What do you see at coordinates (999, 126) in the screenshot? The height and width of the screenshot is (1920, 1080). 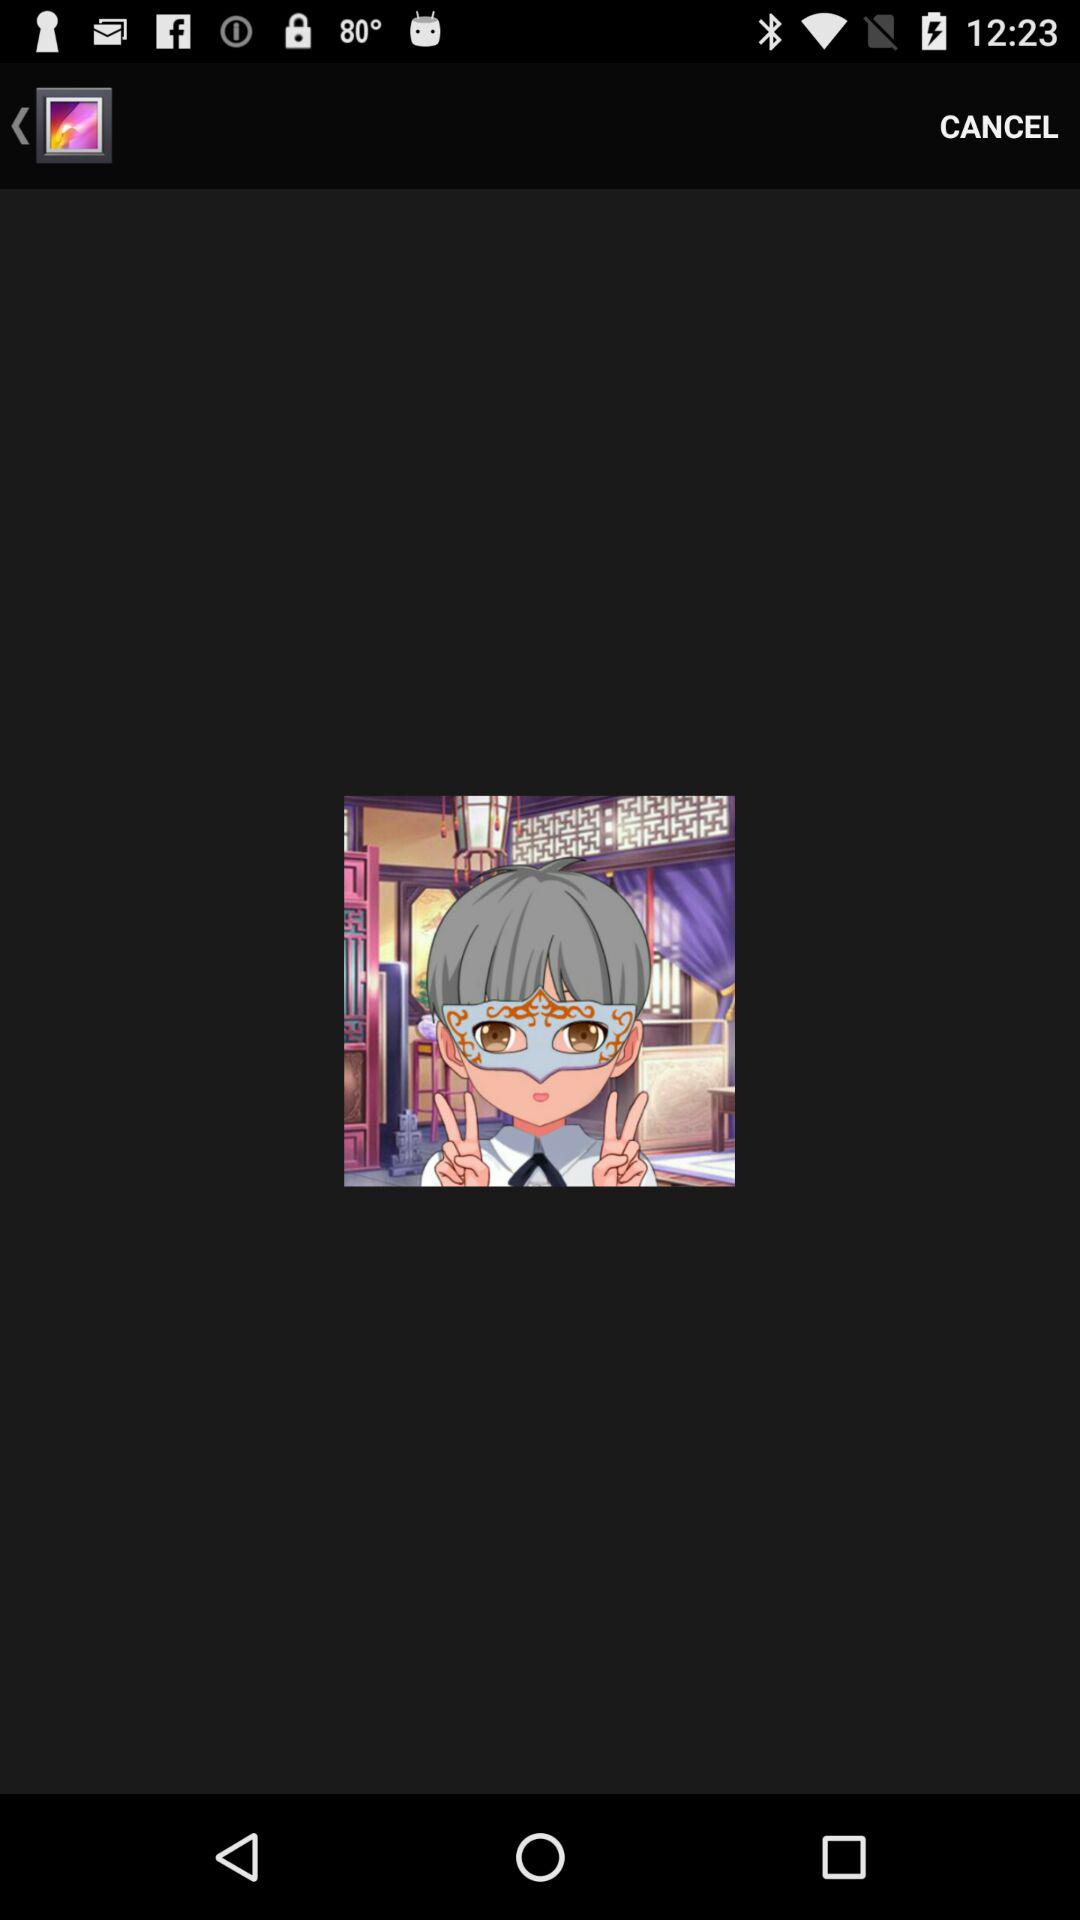 I see `jump to cancel` at bounding box center [999, 126].